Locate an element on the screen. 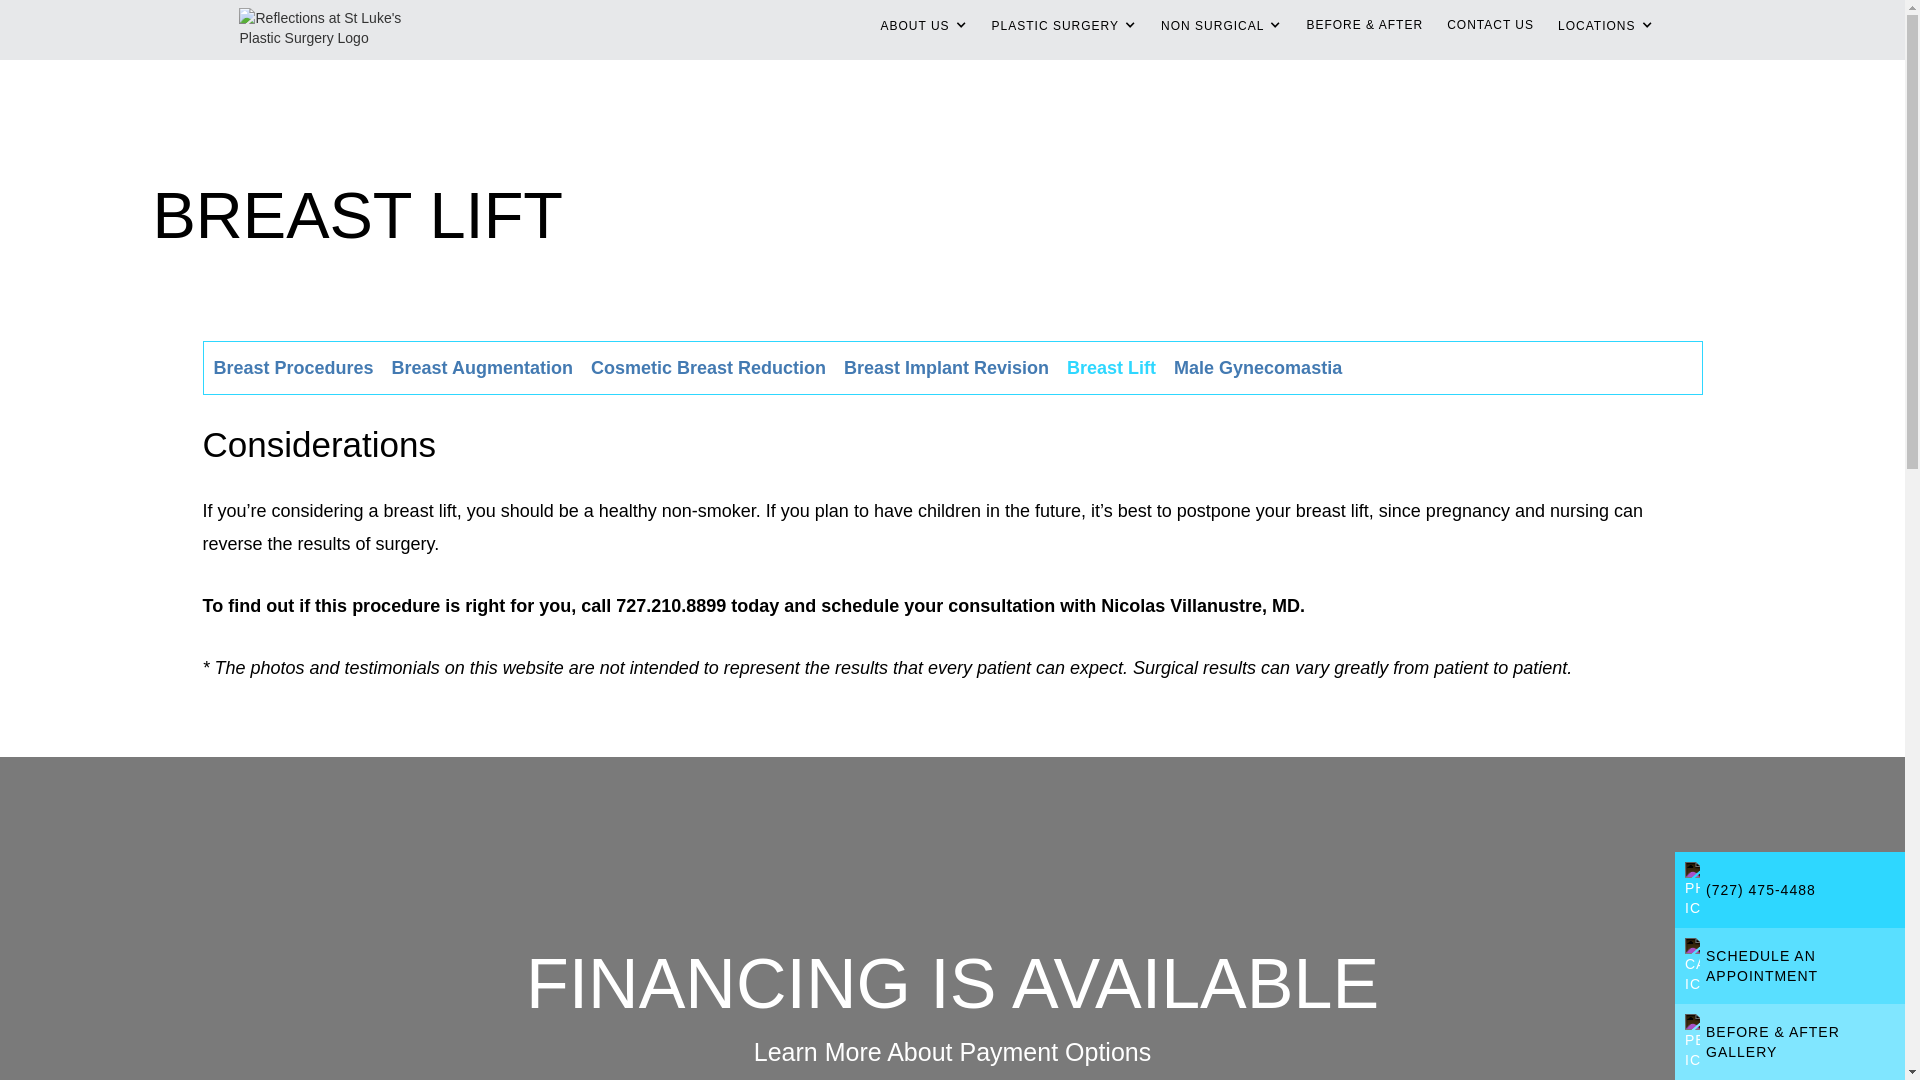 The image size is (1920, 1080). LOCATIONS is located at coordinates (946, 368).